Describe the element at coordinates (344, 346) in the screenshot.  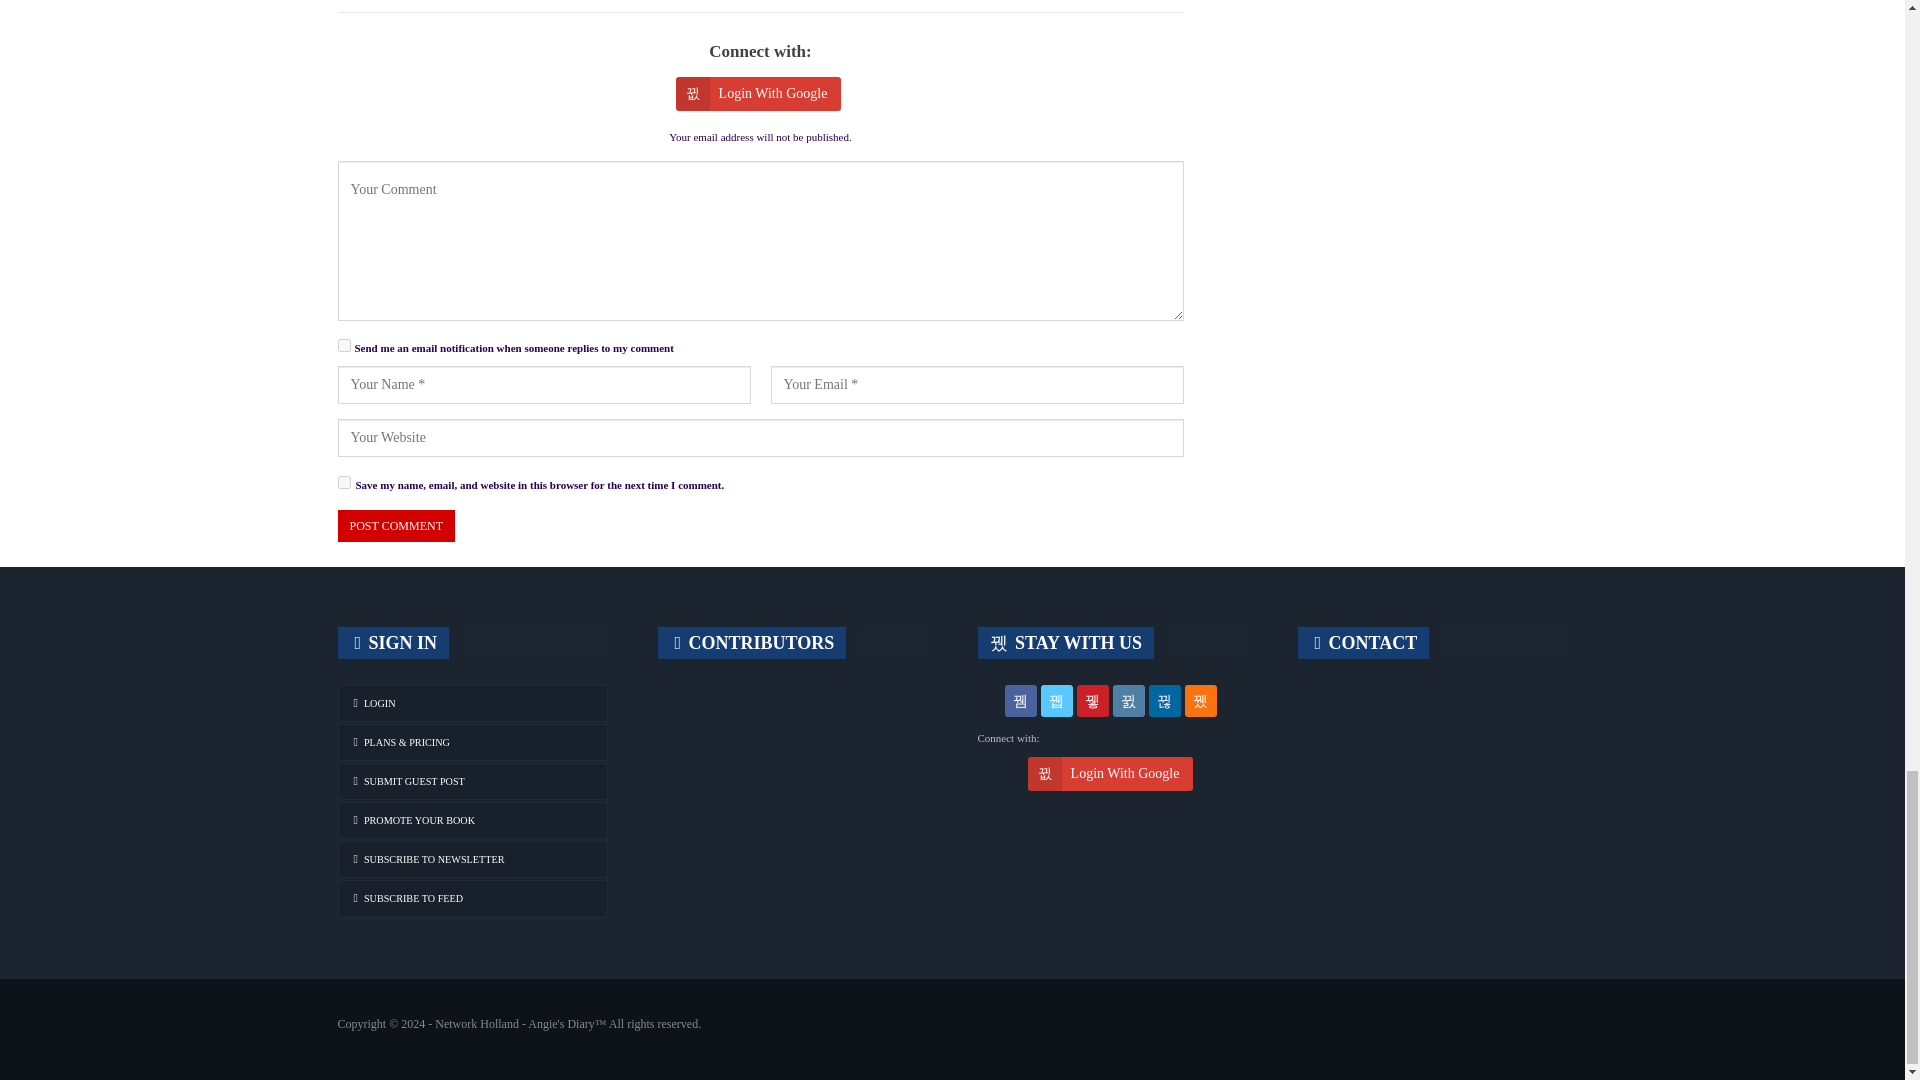
I see `1` at that location.